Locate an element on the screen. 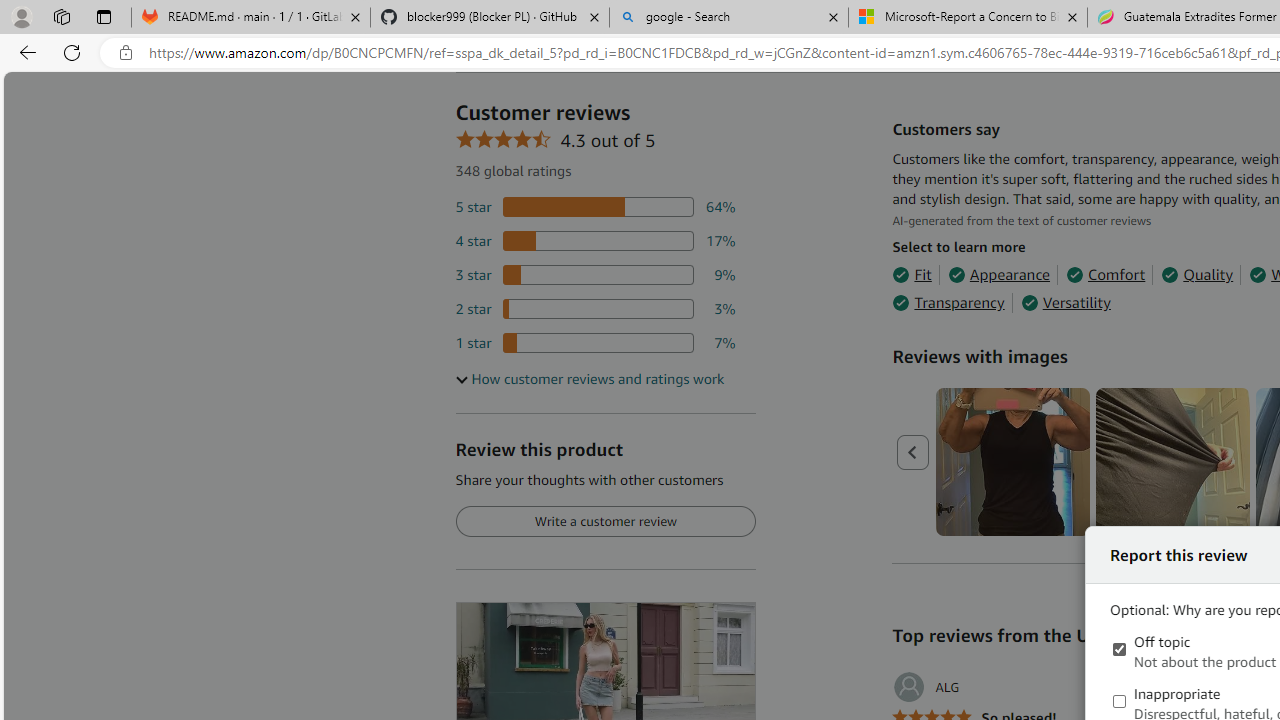  3 percent of reviews have 2 stars is located at coordinates (595, 308).